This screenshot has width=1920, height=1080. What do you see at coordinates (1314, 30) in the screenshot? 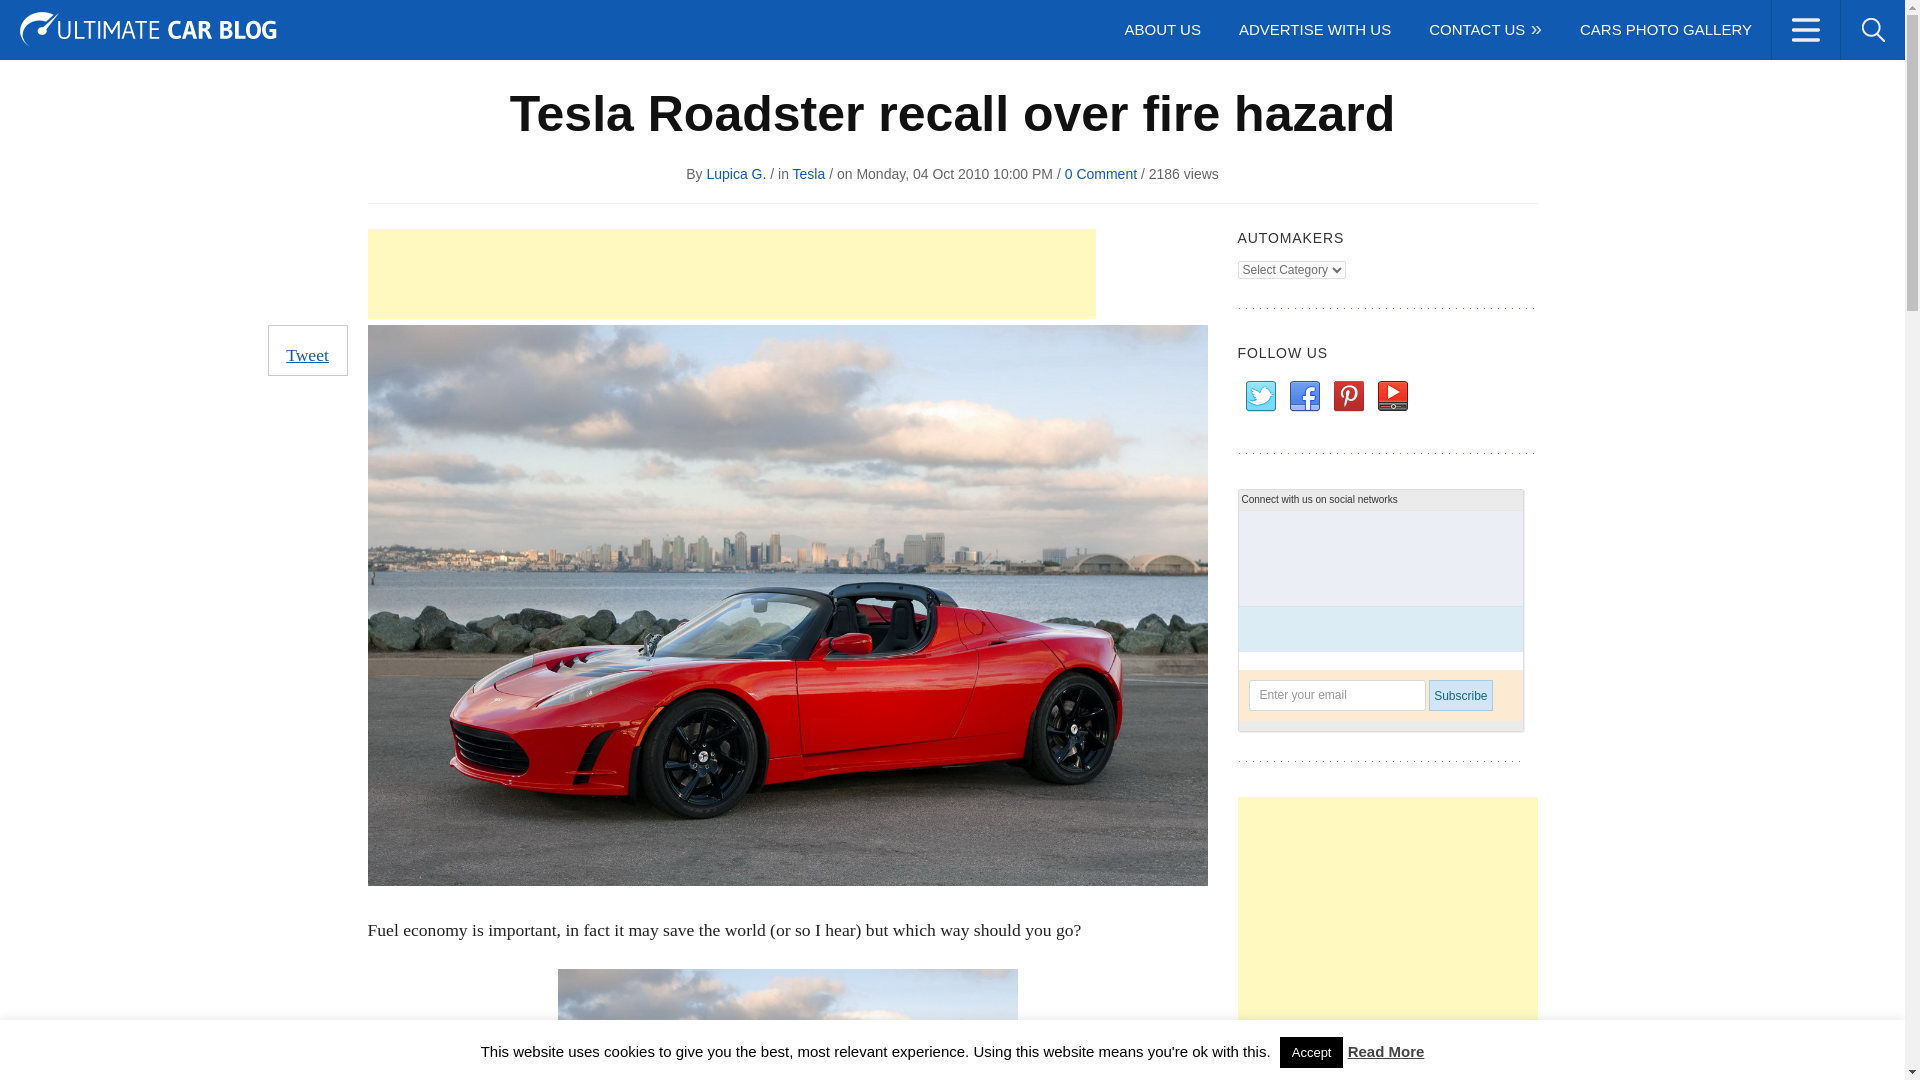
I see `ADVERTISE WITH US` at bounding box center [1314, 30].